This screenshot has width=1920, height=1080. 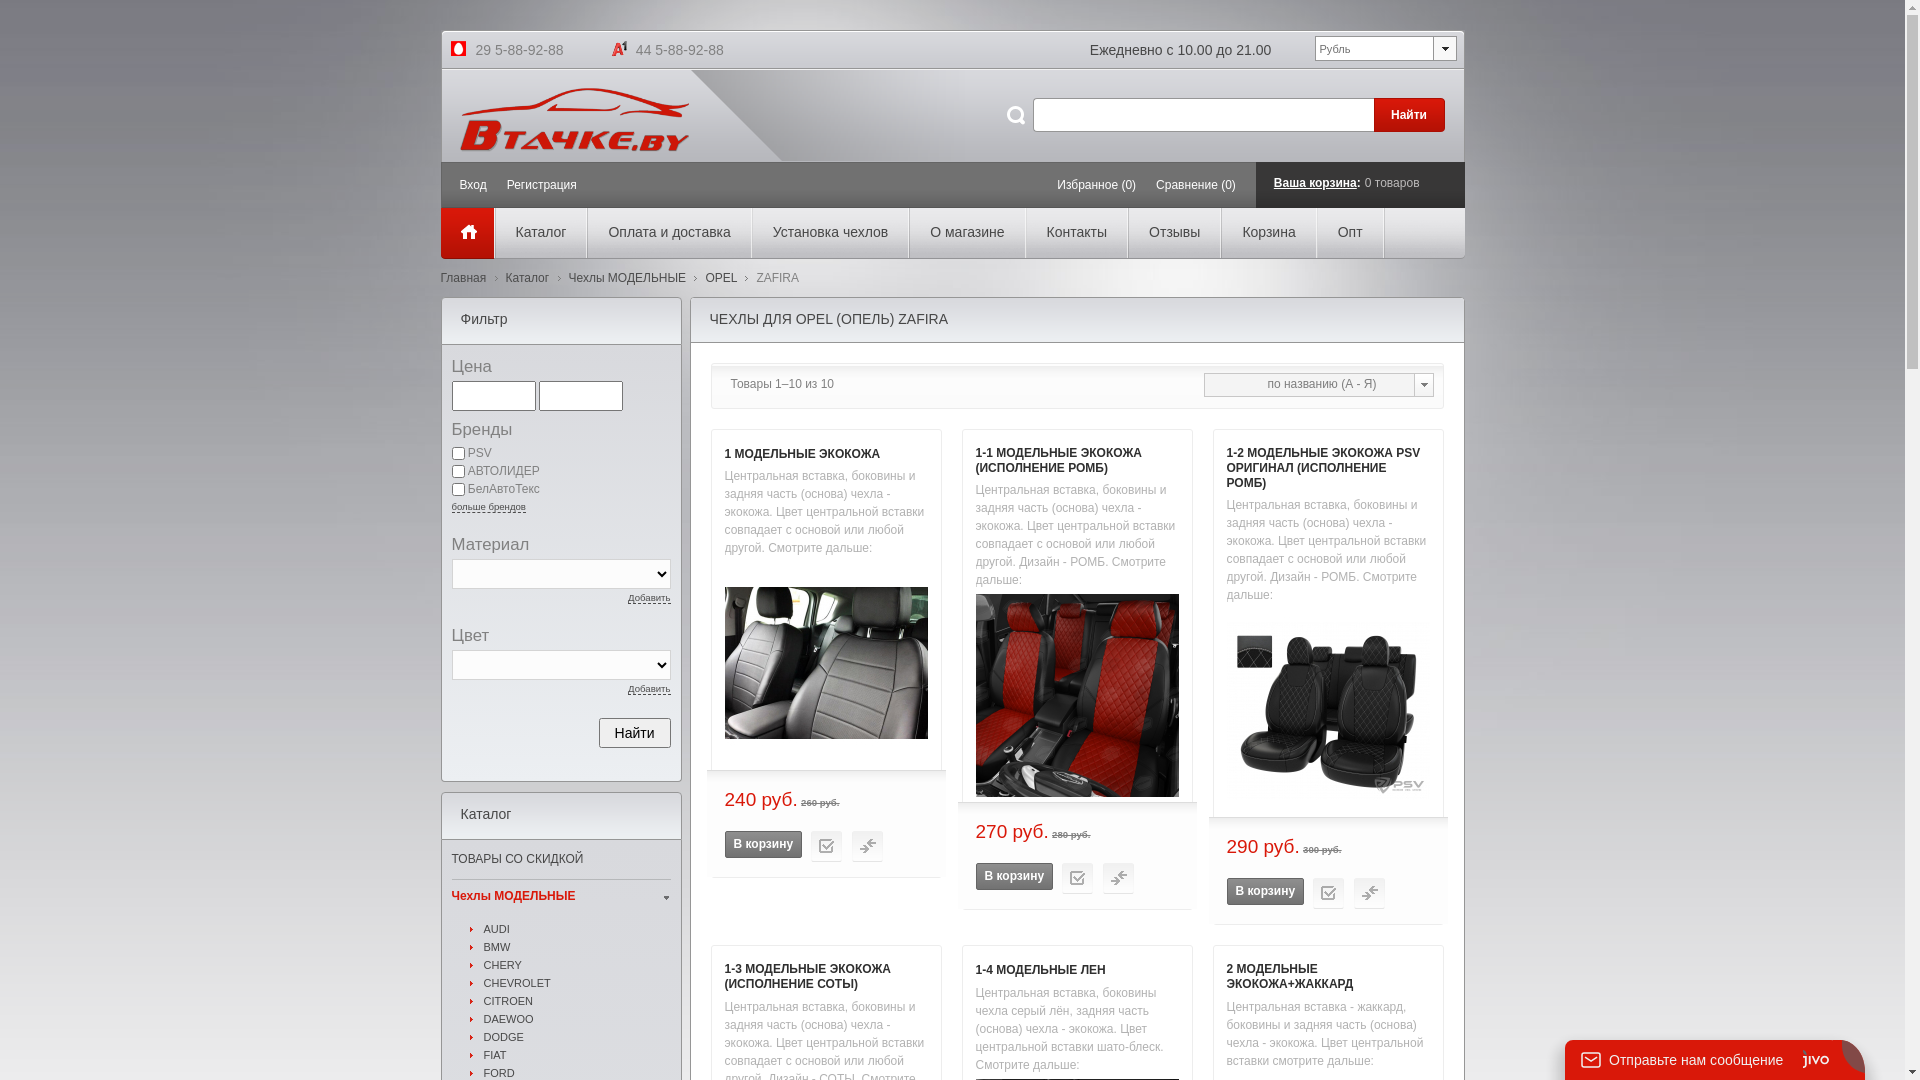 I want to click on OPEL, so click(x=721, y=278).